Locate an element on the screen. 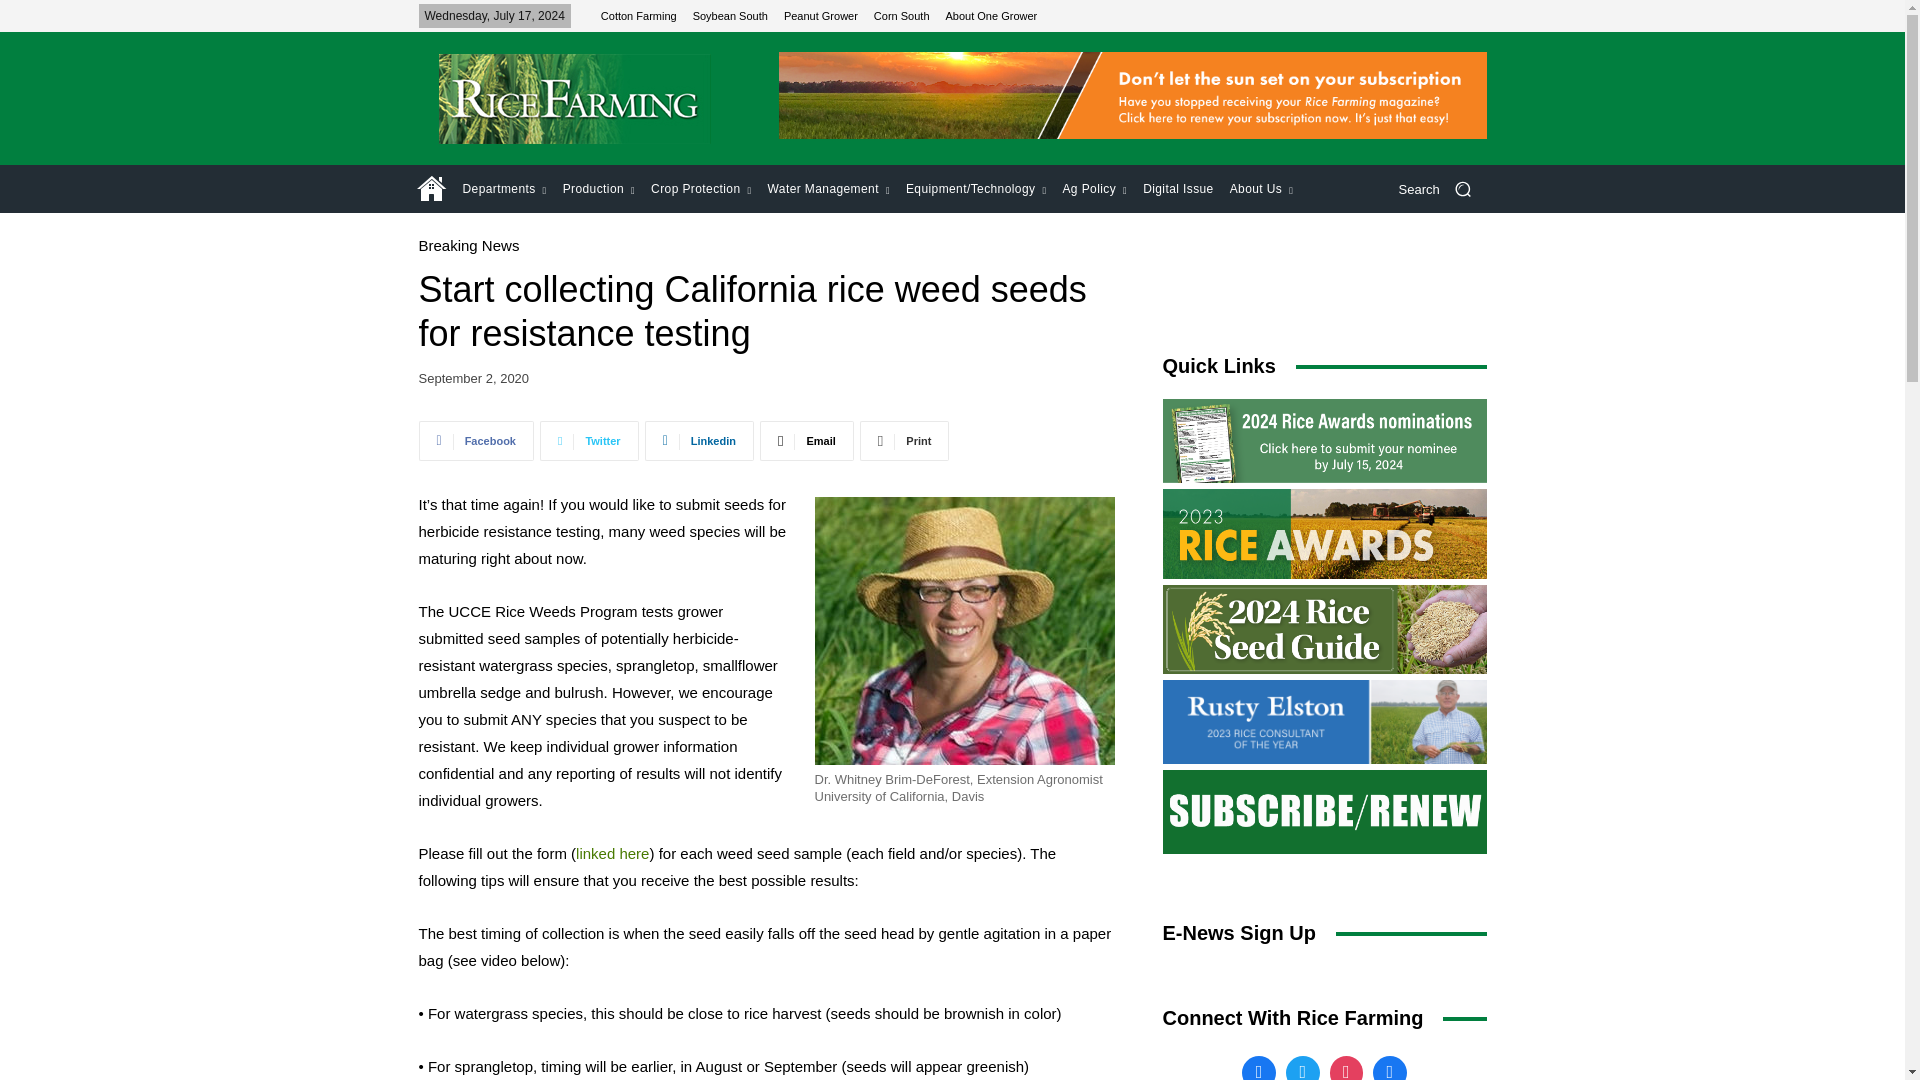 This screenshot has height=1080, width=1920. Twitter is located at coordinates (589, 441).